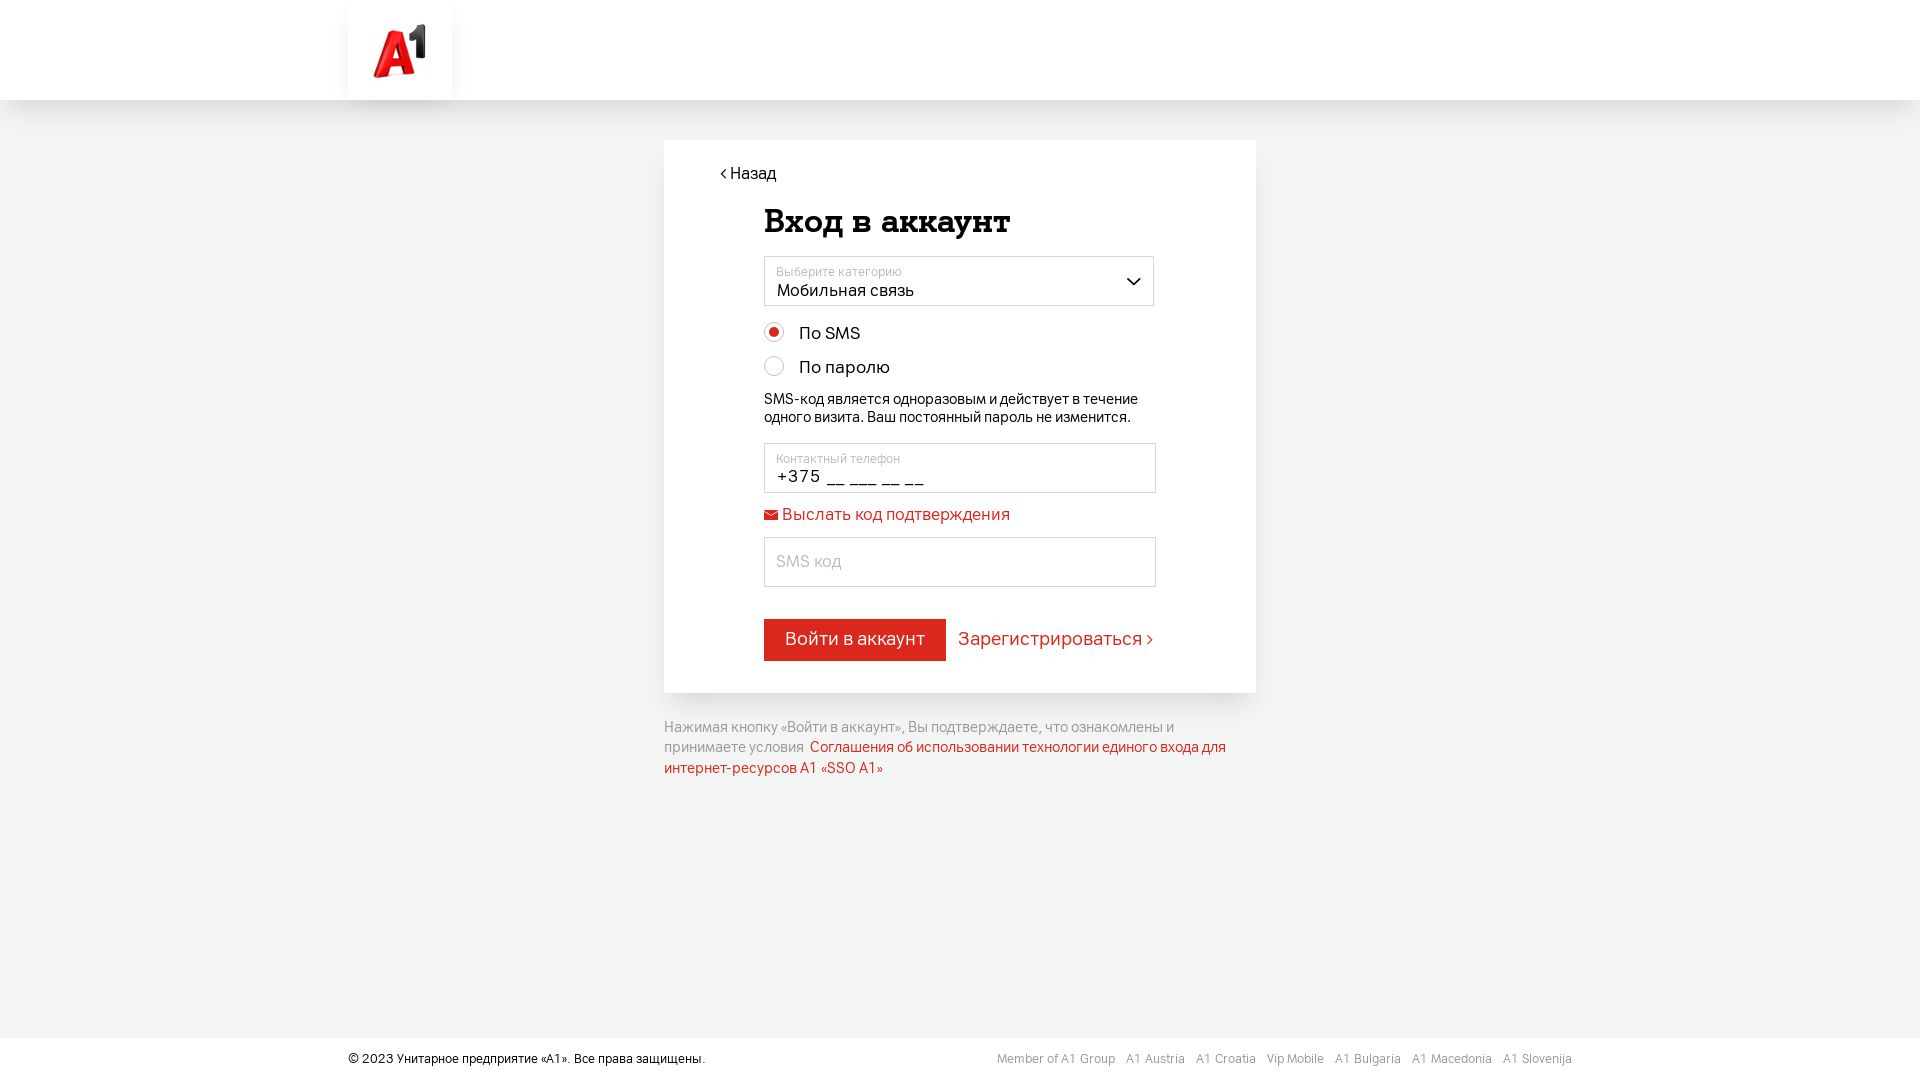  I want to click on A1 Macedonia, so click(1454, 1059).